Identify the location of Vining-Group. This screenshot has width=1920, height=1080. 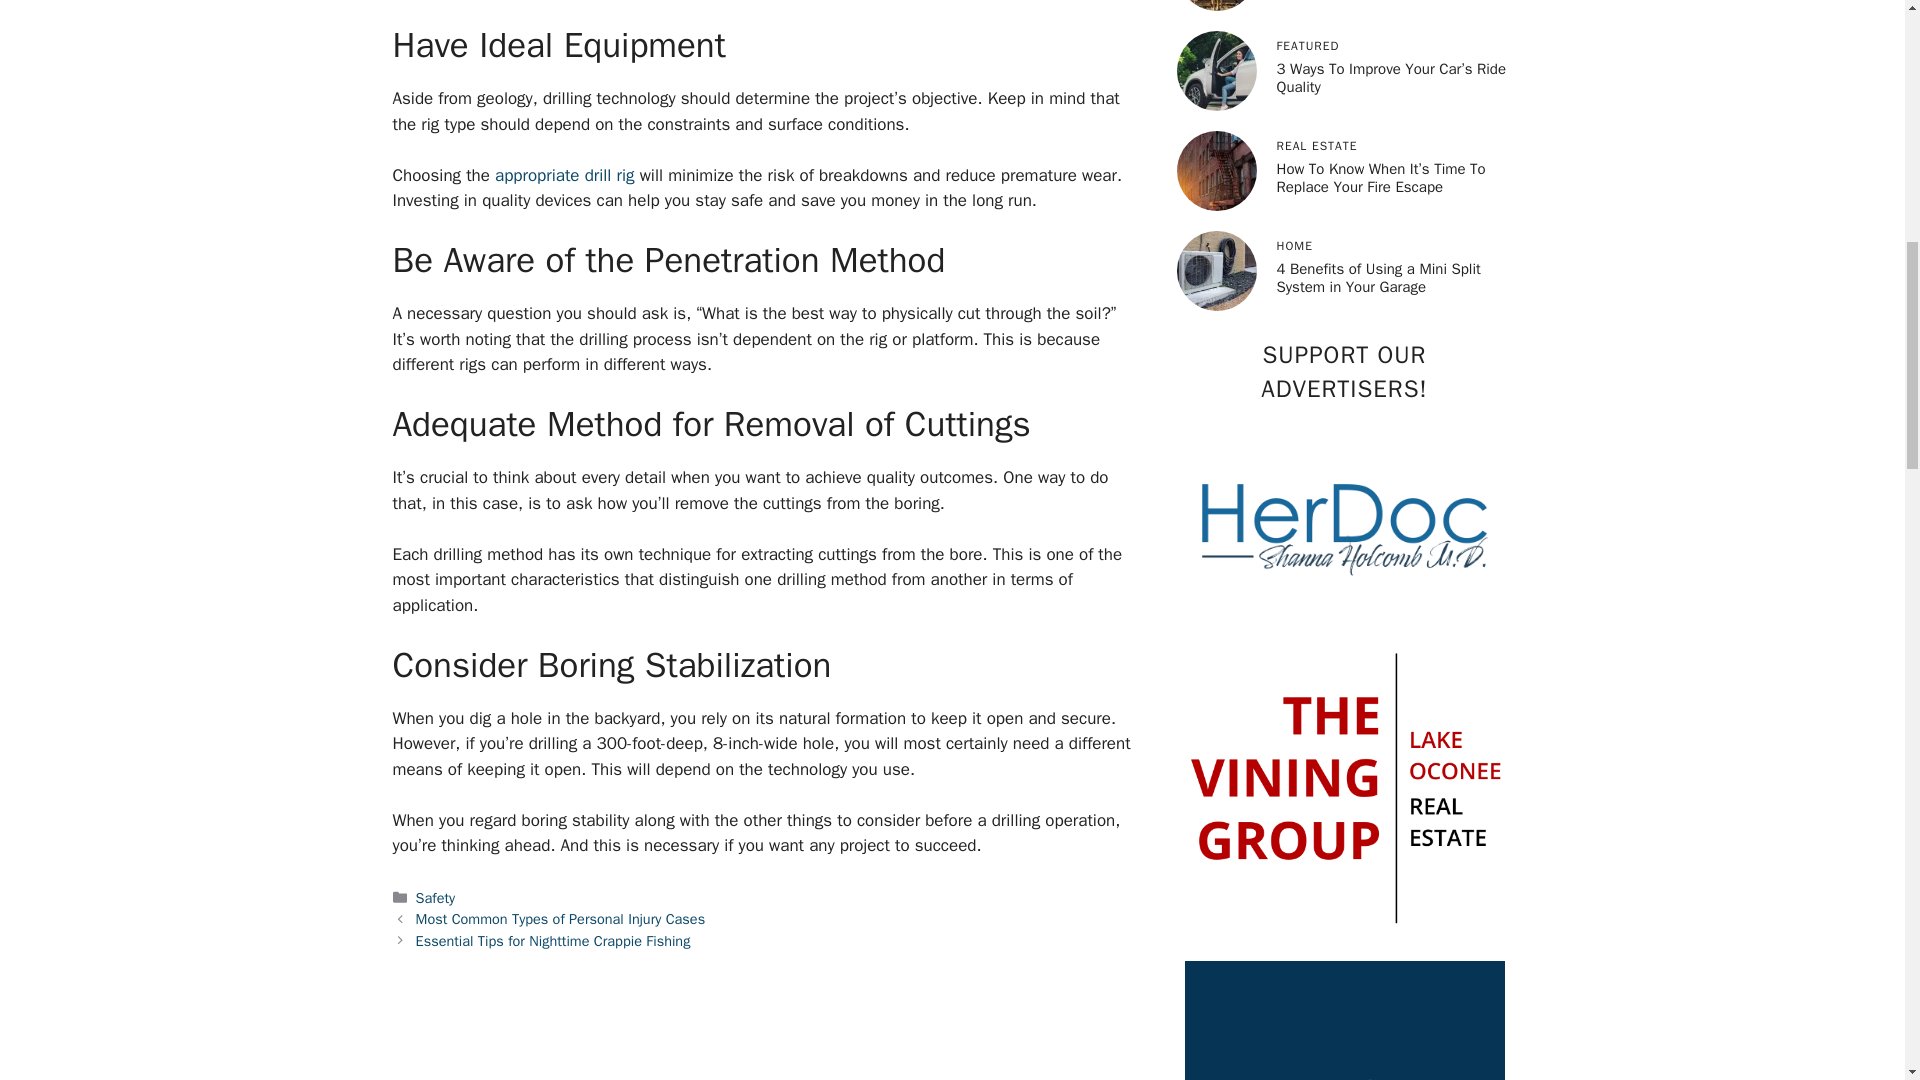
(1344, 785).